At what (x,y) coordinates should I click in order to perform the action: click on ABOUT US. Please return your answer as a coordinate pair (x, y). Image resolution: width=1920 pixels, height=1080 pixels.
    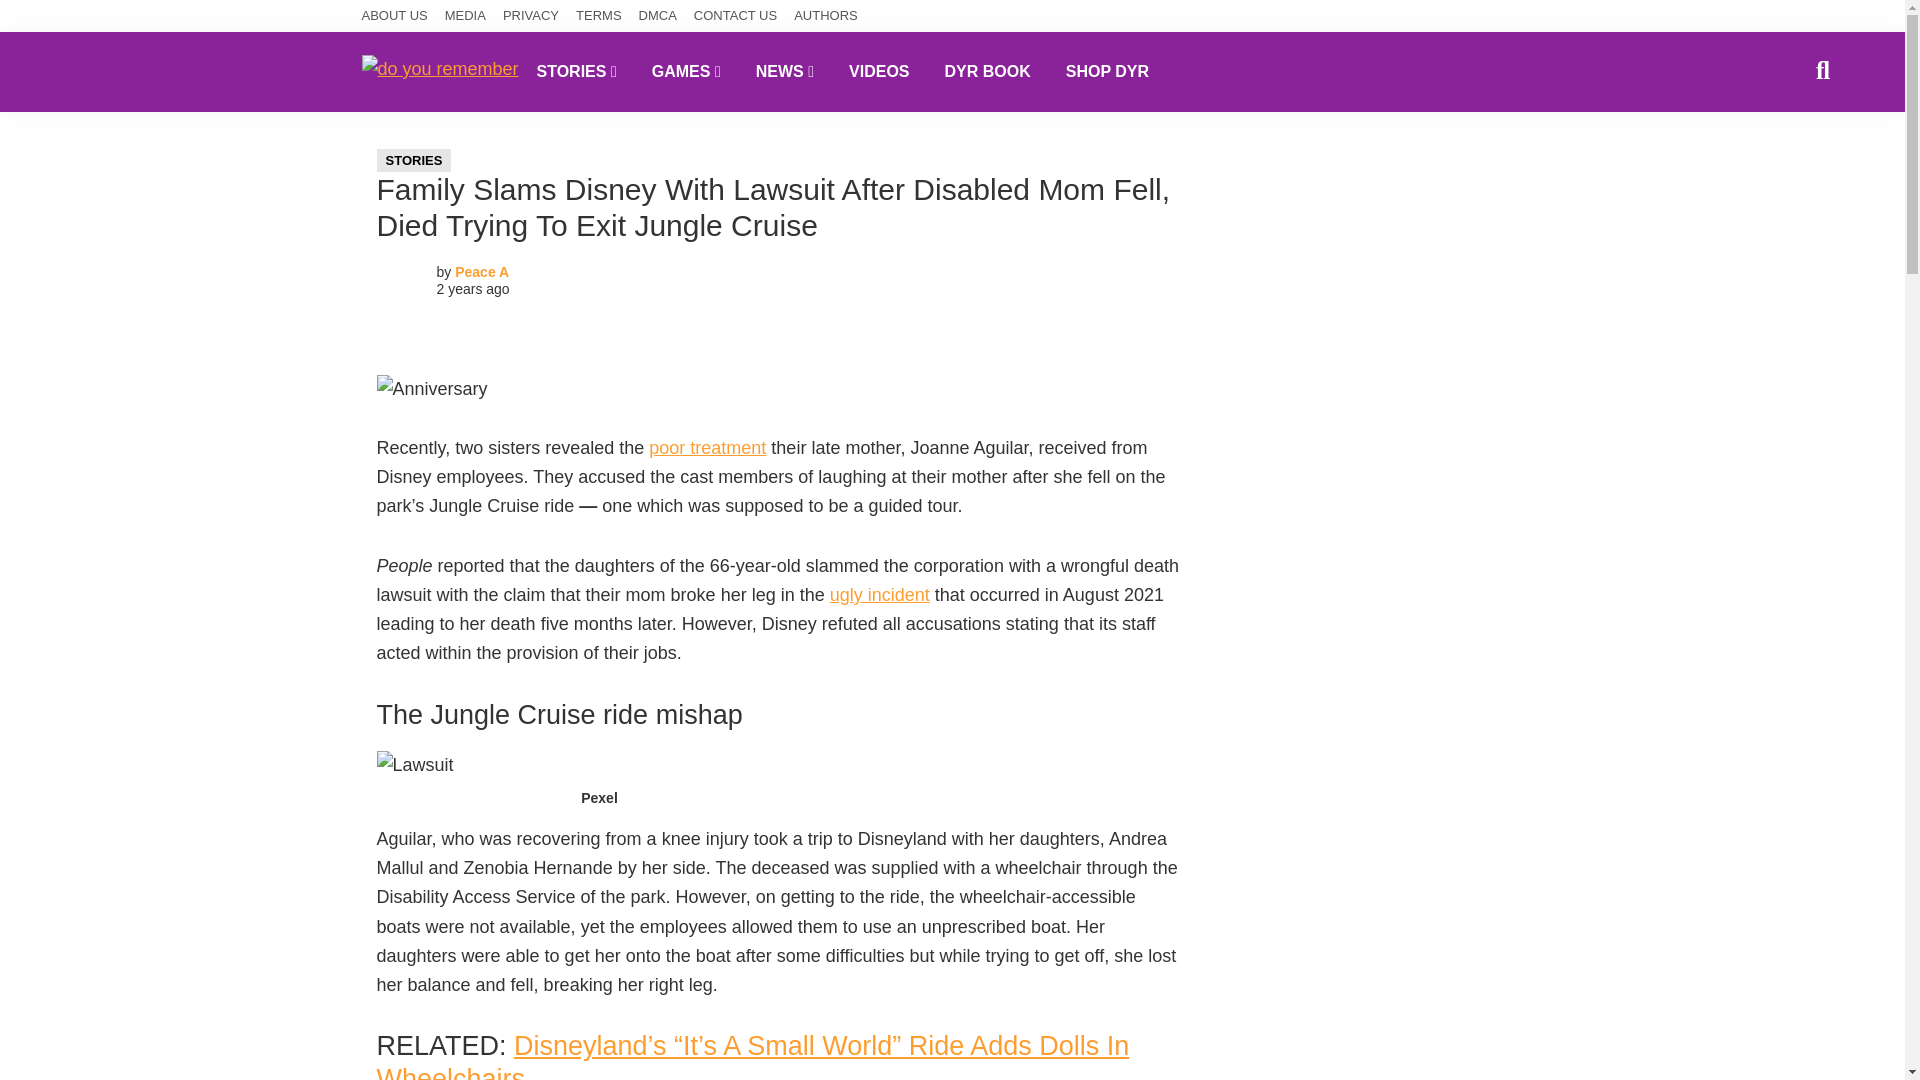
    Looking at the image, I should click on (395, 16).